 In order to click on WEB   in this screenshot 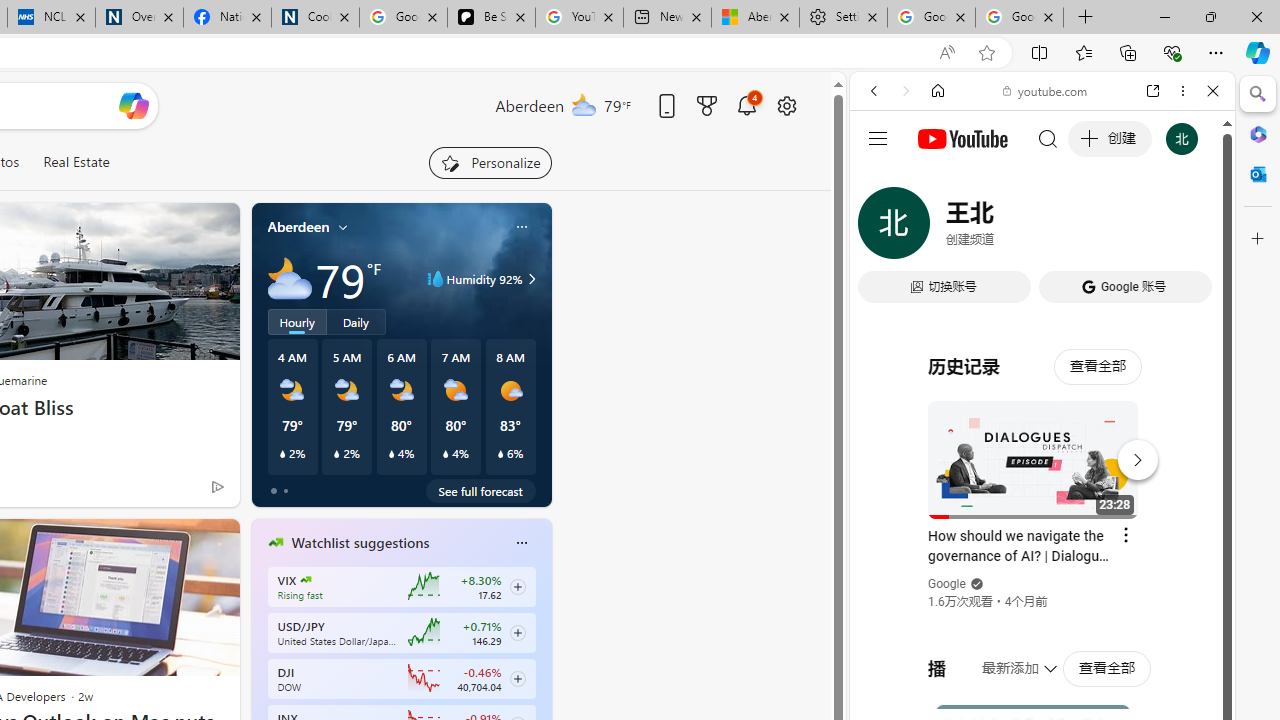, I will do `click(882, 228)`.